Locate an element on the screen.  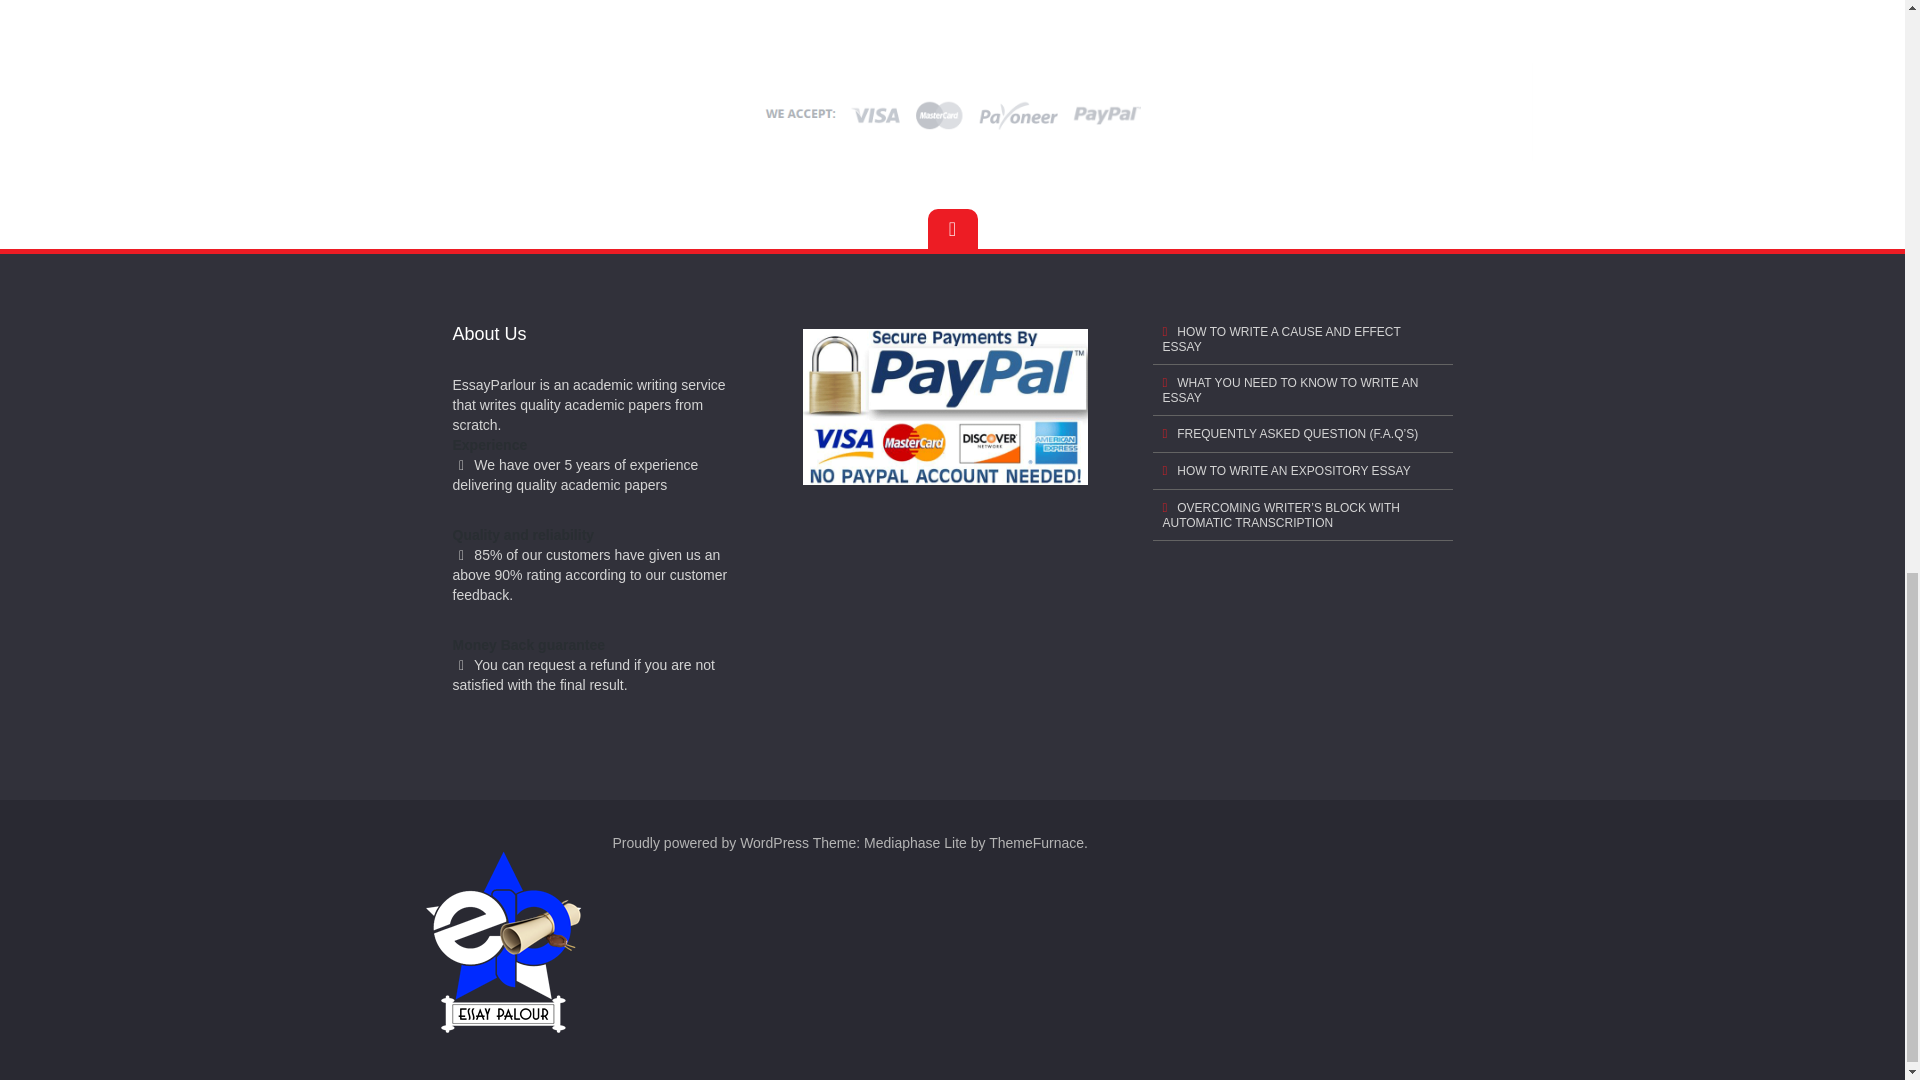
WHAT YOU NEED TO KNOW TO WRITE AN ESSAY is located at coordinates (1302, 390).